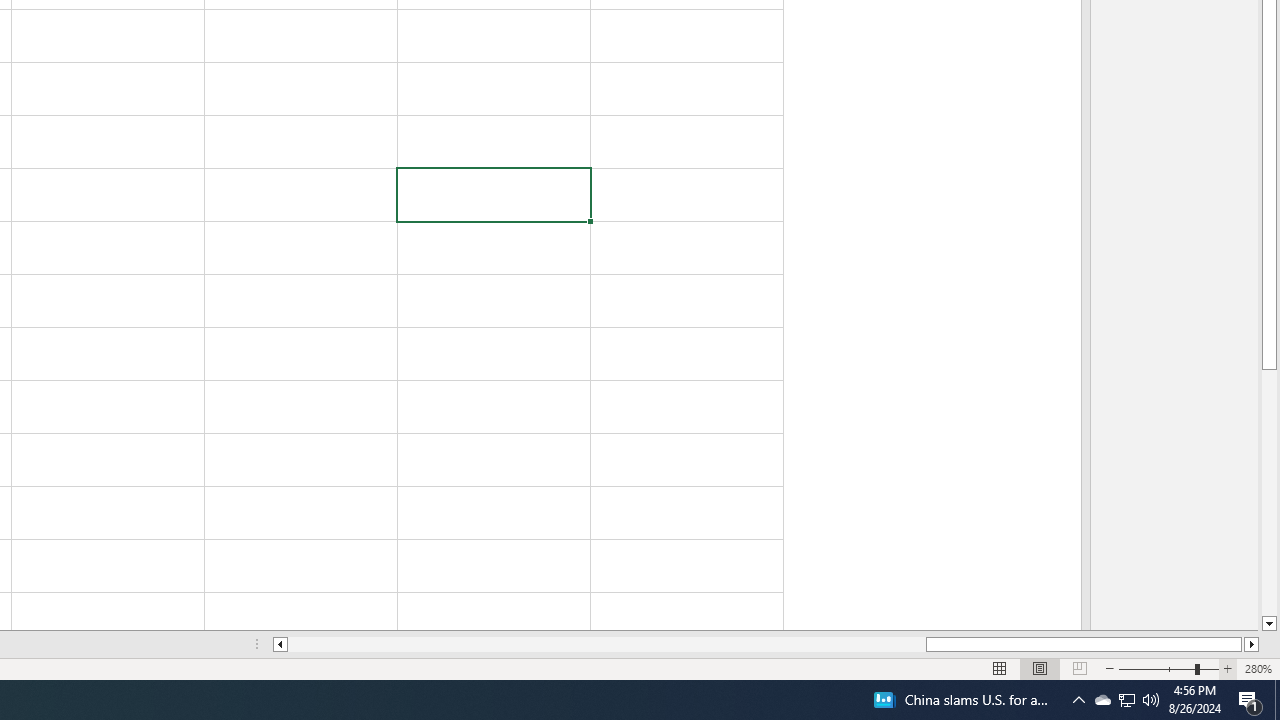  What do you see at coordinates (606, 644) in the screenshot?
I see `Page left` at bounding box center [606, 644].